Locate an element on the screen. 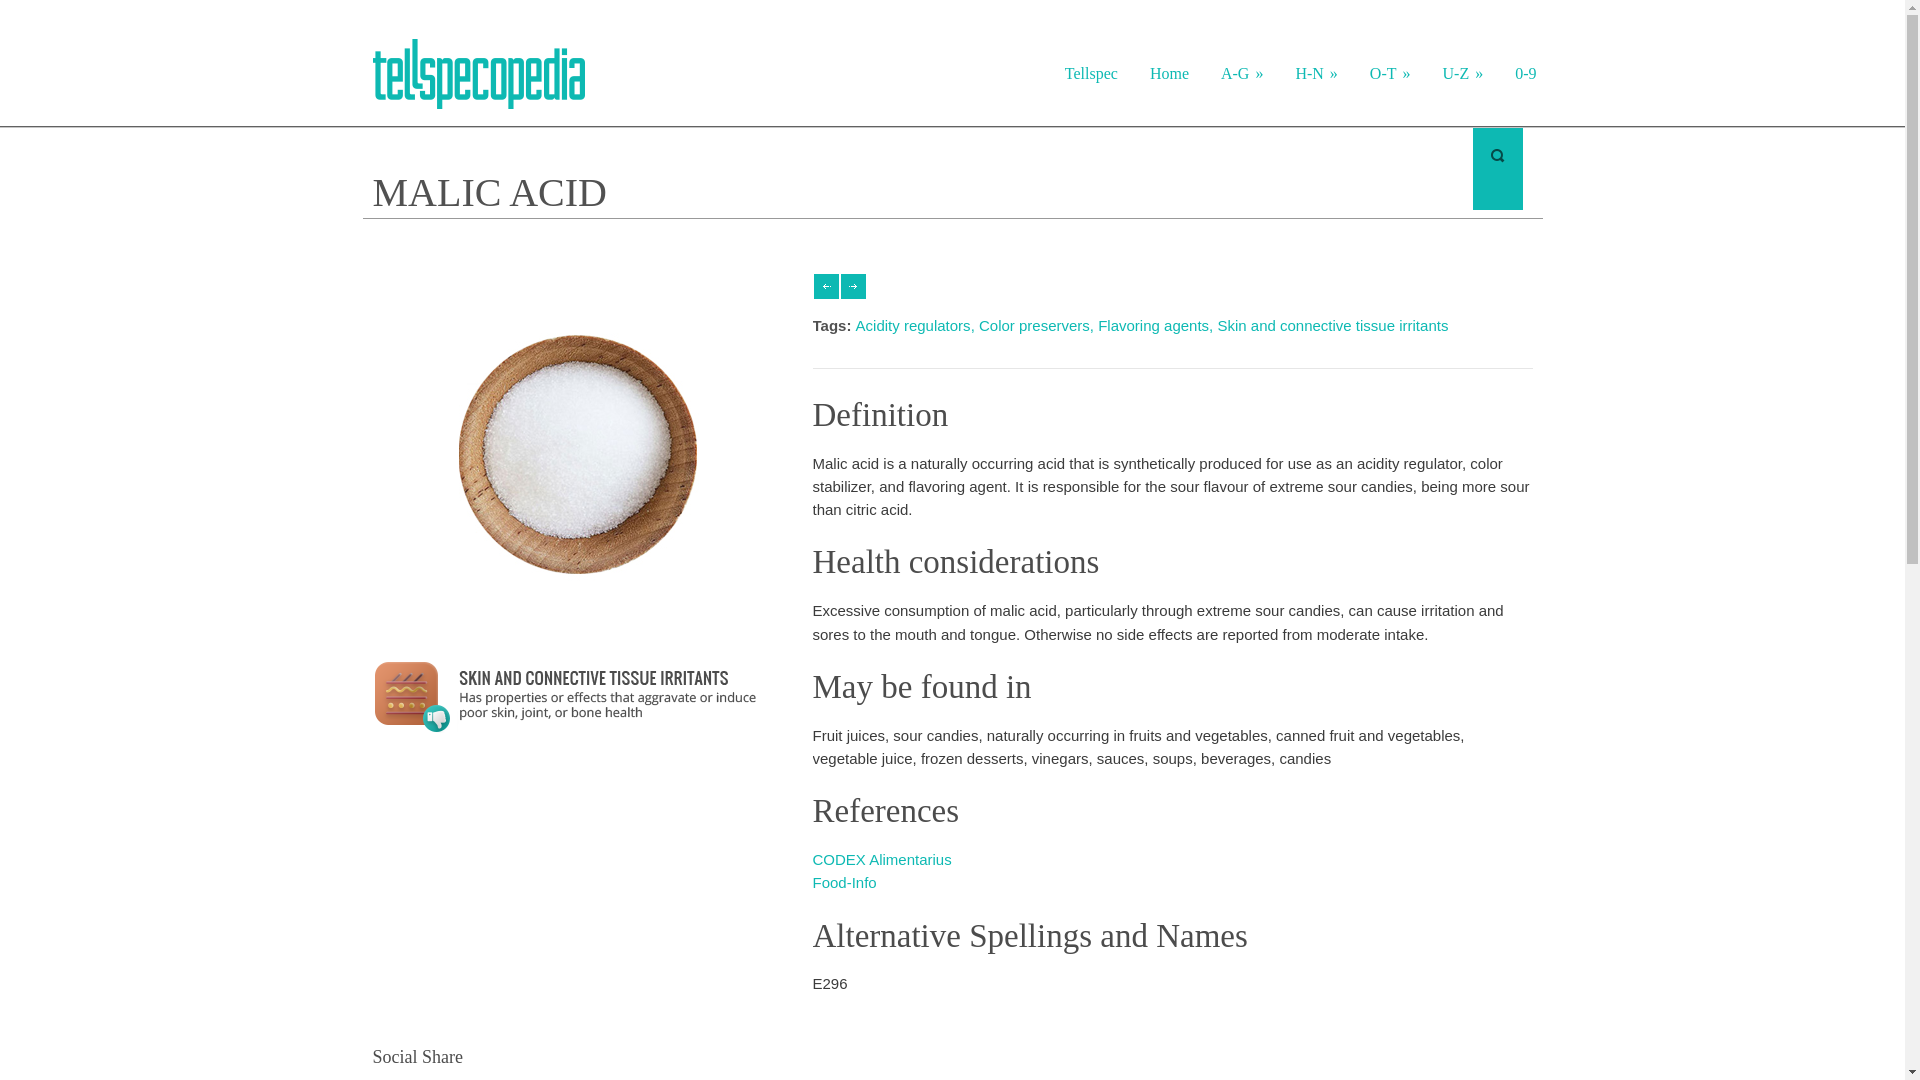  Malic acid is located at coordinates (582, 726).